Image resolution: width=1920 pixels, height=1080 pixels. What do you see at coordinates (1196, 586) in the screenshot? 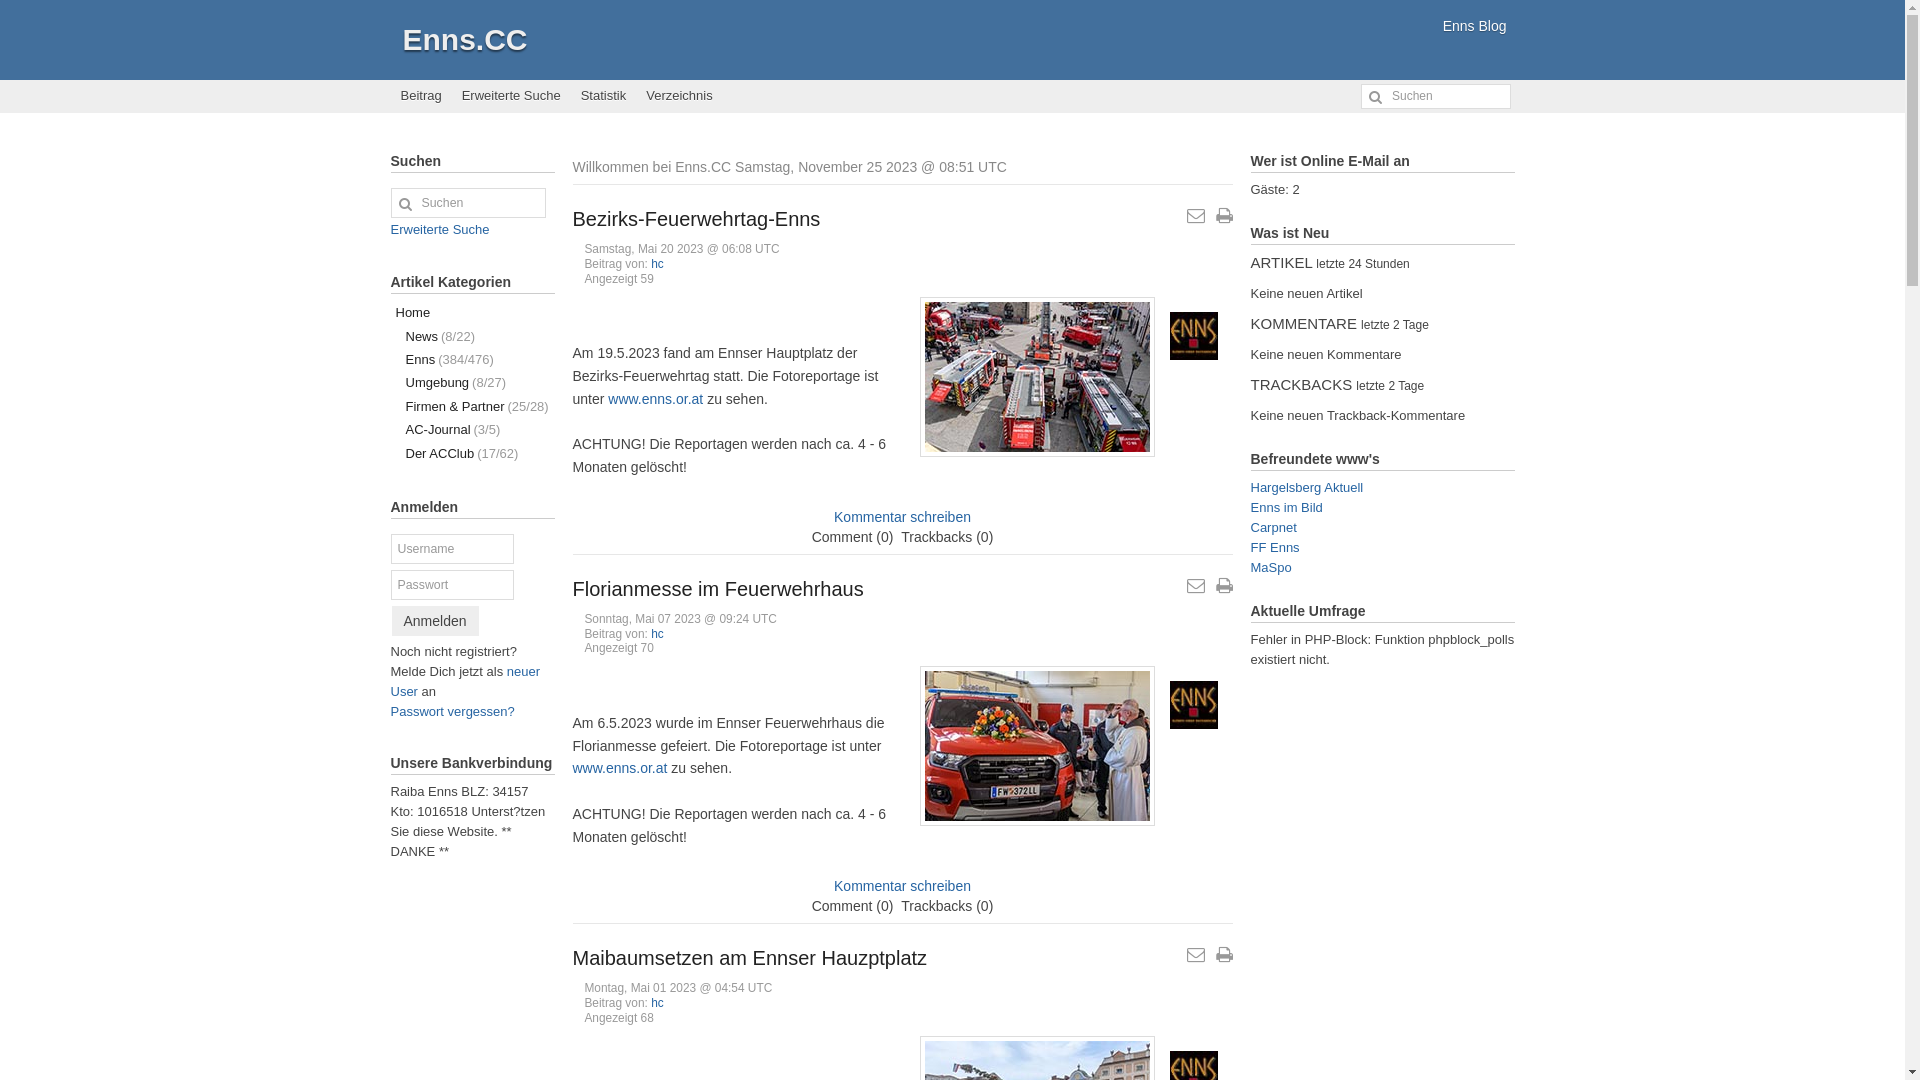
I see `An einen Freund schicken` at bounding box center [1196, 586].